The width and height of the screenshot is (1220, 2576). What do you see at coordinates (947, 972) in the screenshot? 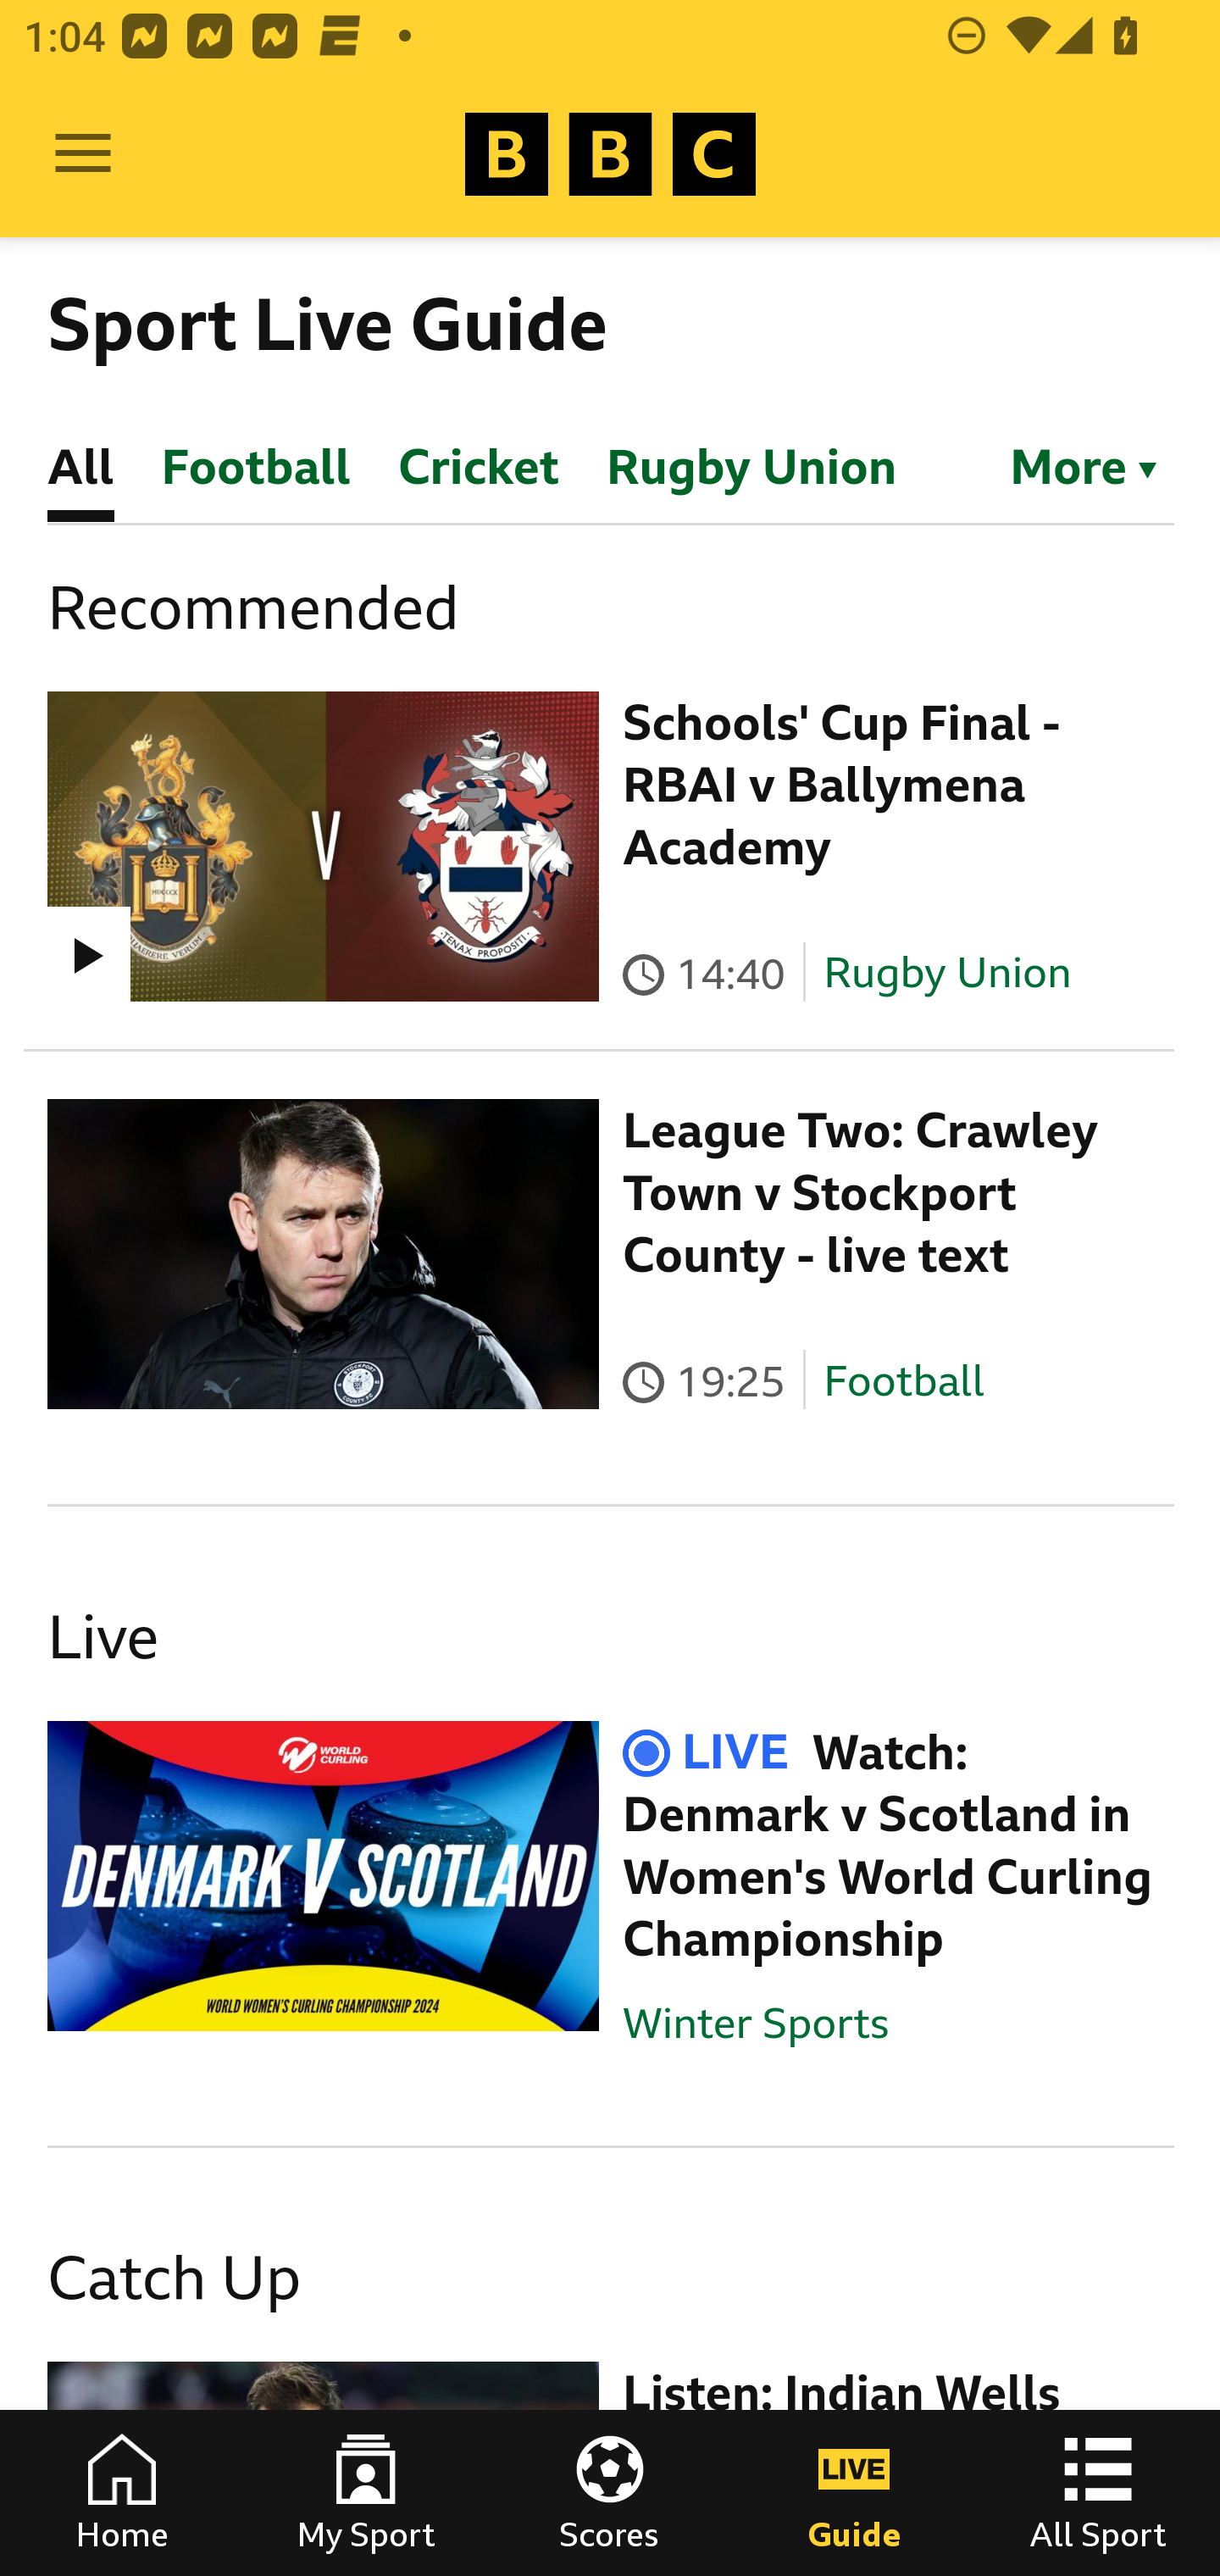
I see `Rugby Union` at bounding box center [947, 972].